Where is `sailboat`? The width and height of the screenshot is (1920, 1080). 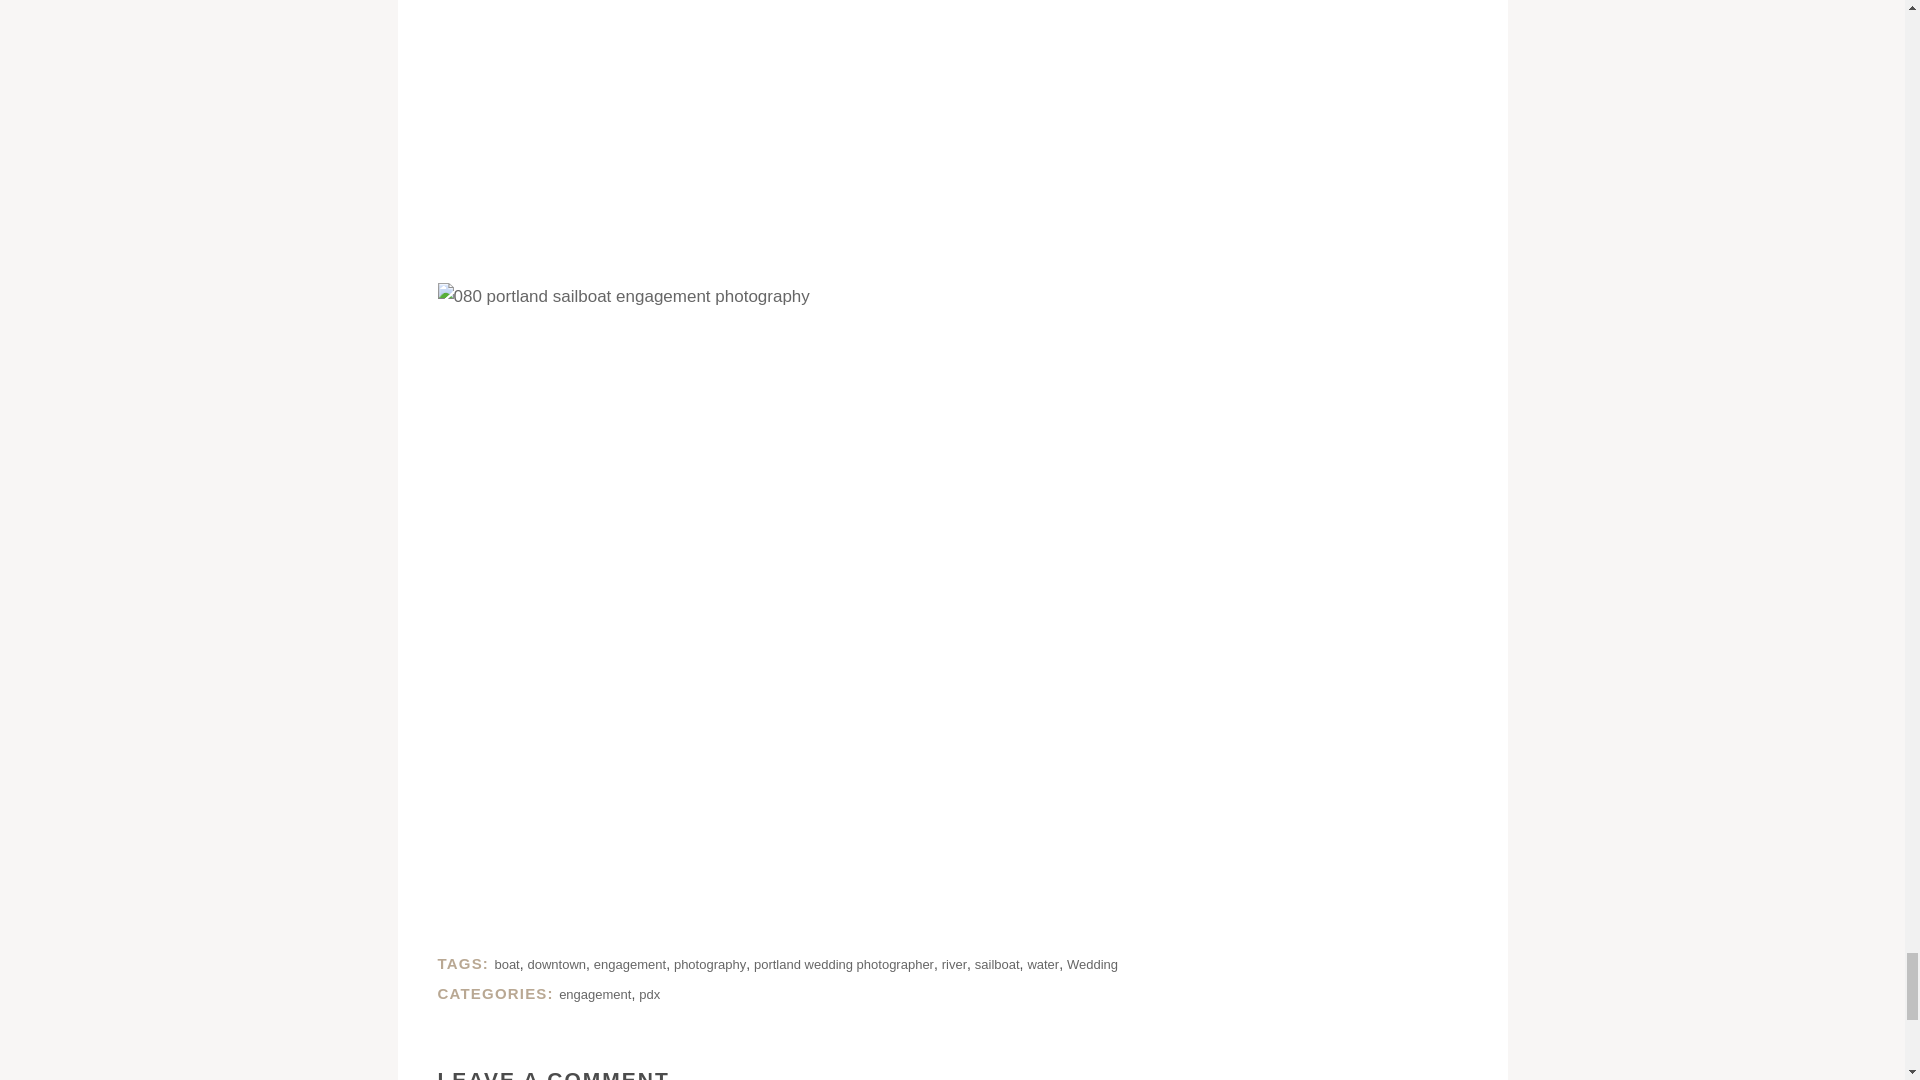 sailboat is located at coordinates (997, 964).